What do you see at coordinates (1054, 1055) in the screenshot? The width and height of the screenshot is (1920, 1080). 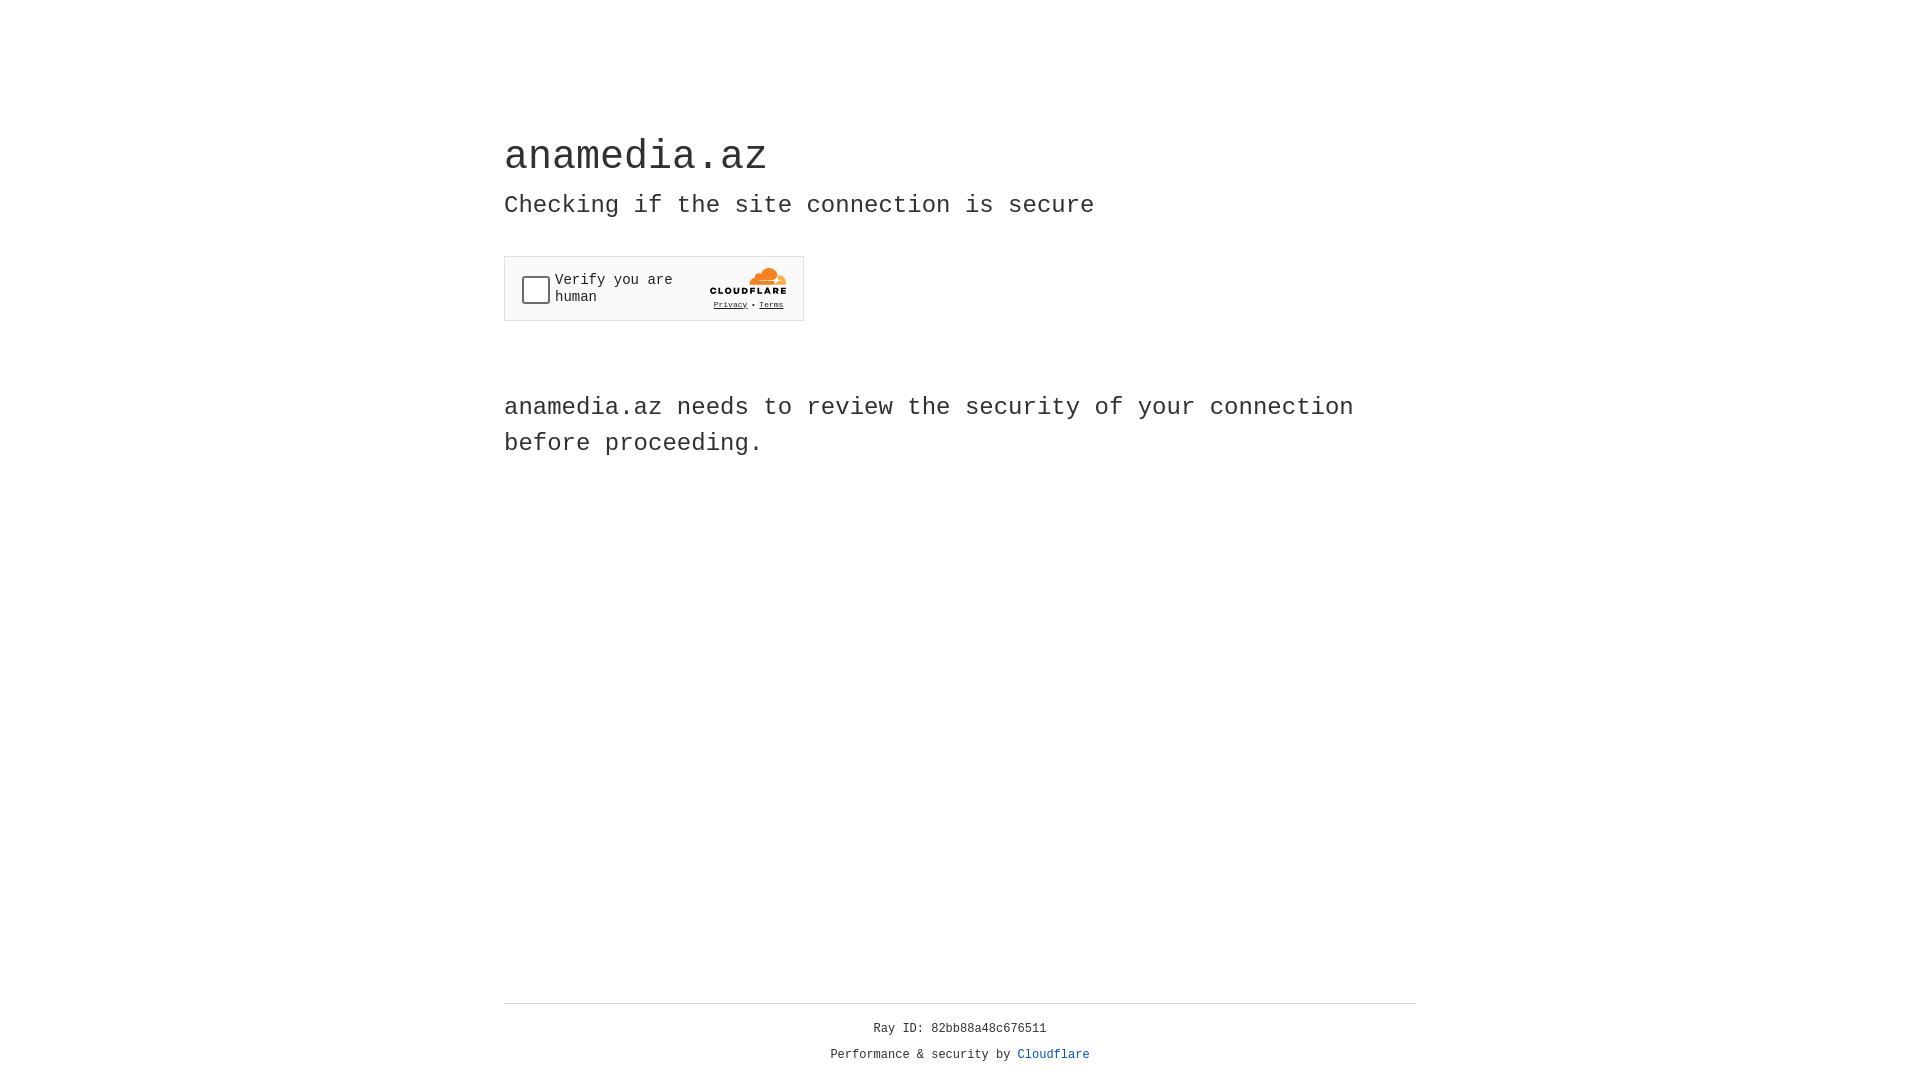 I see `Cloudflare` at bounding box center [1054, 1055].